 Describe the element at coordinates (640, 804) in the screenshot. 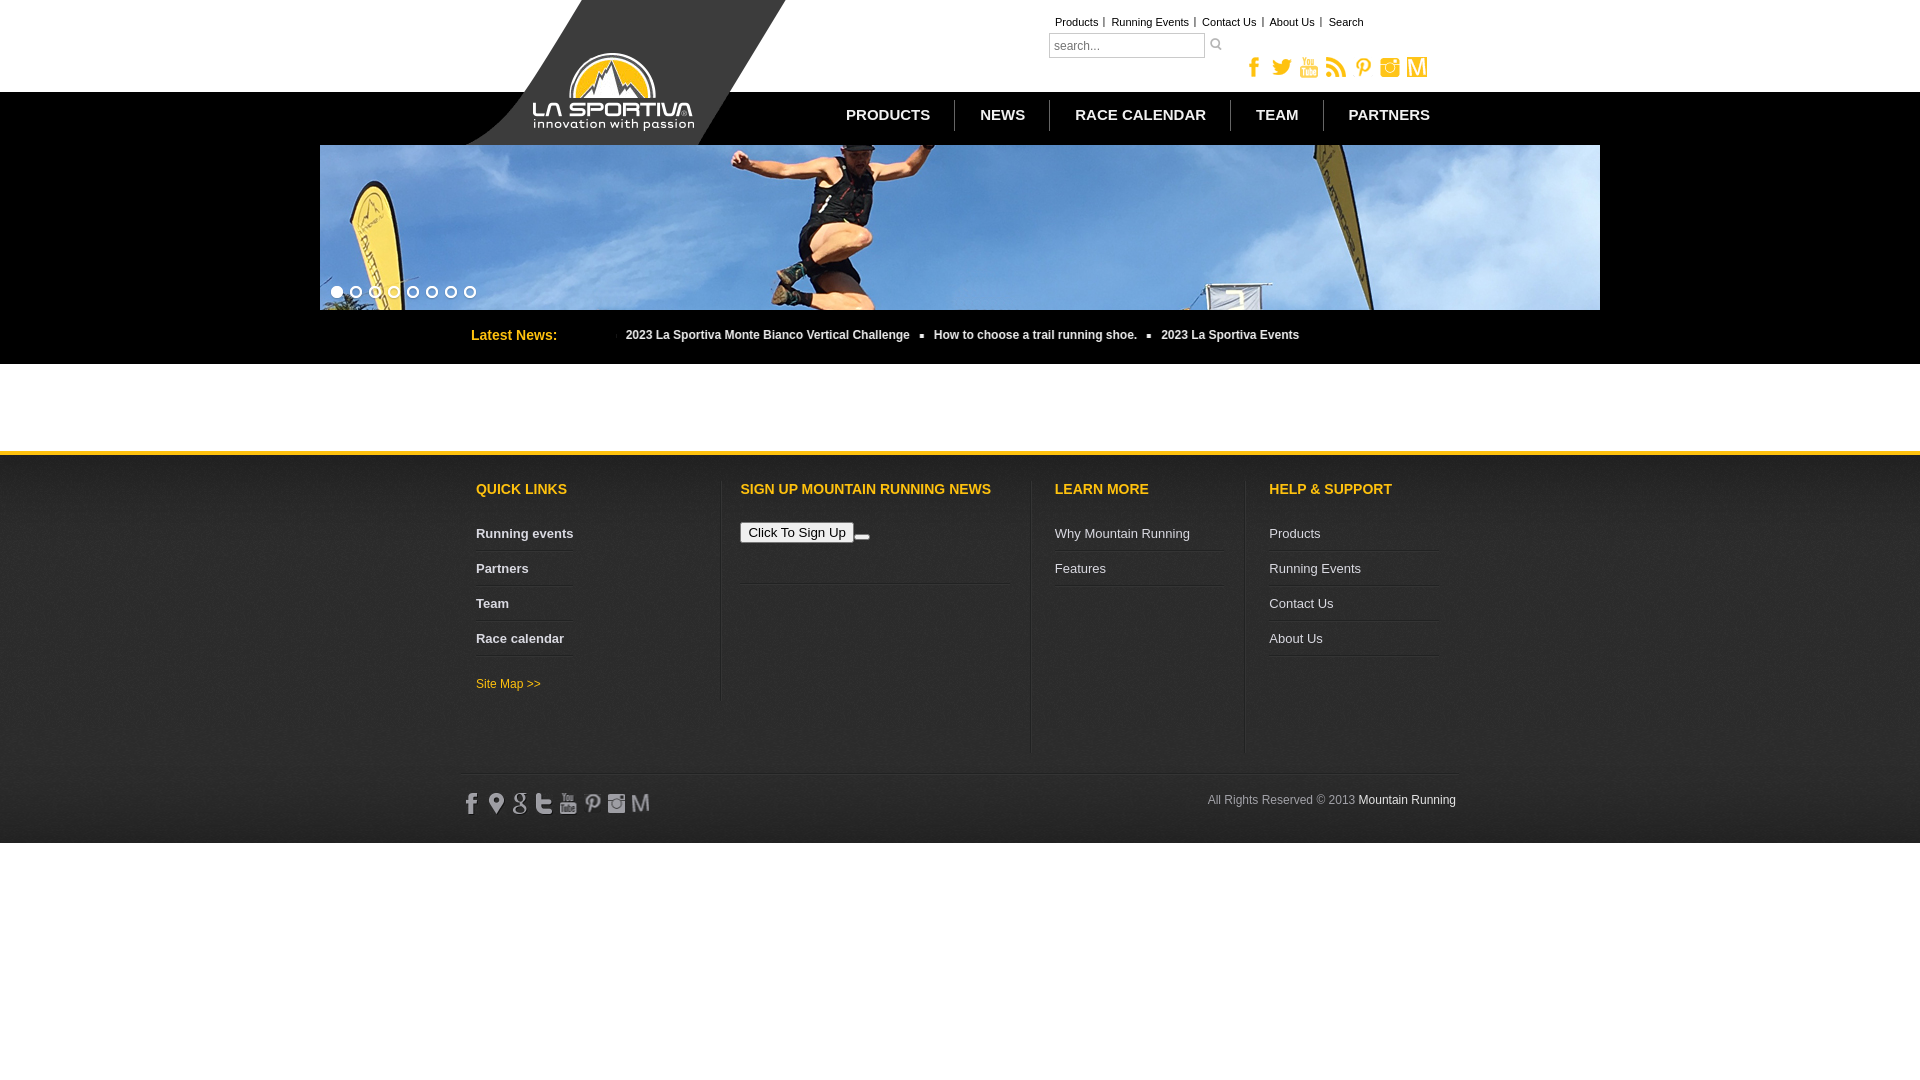

I see `Movescount` at that location.